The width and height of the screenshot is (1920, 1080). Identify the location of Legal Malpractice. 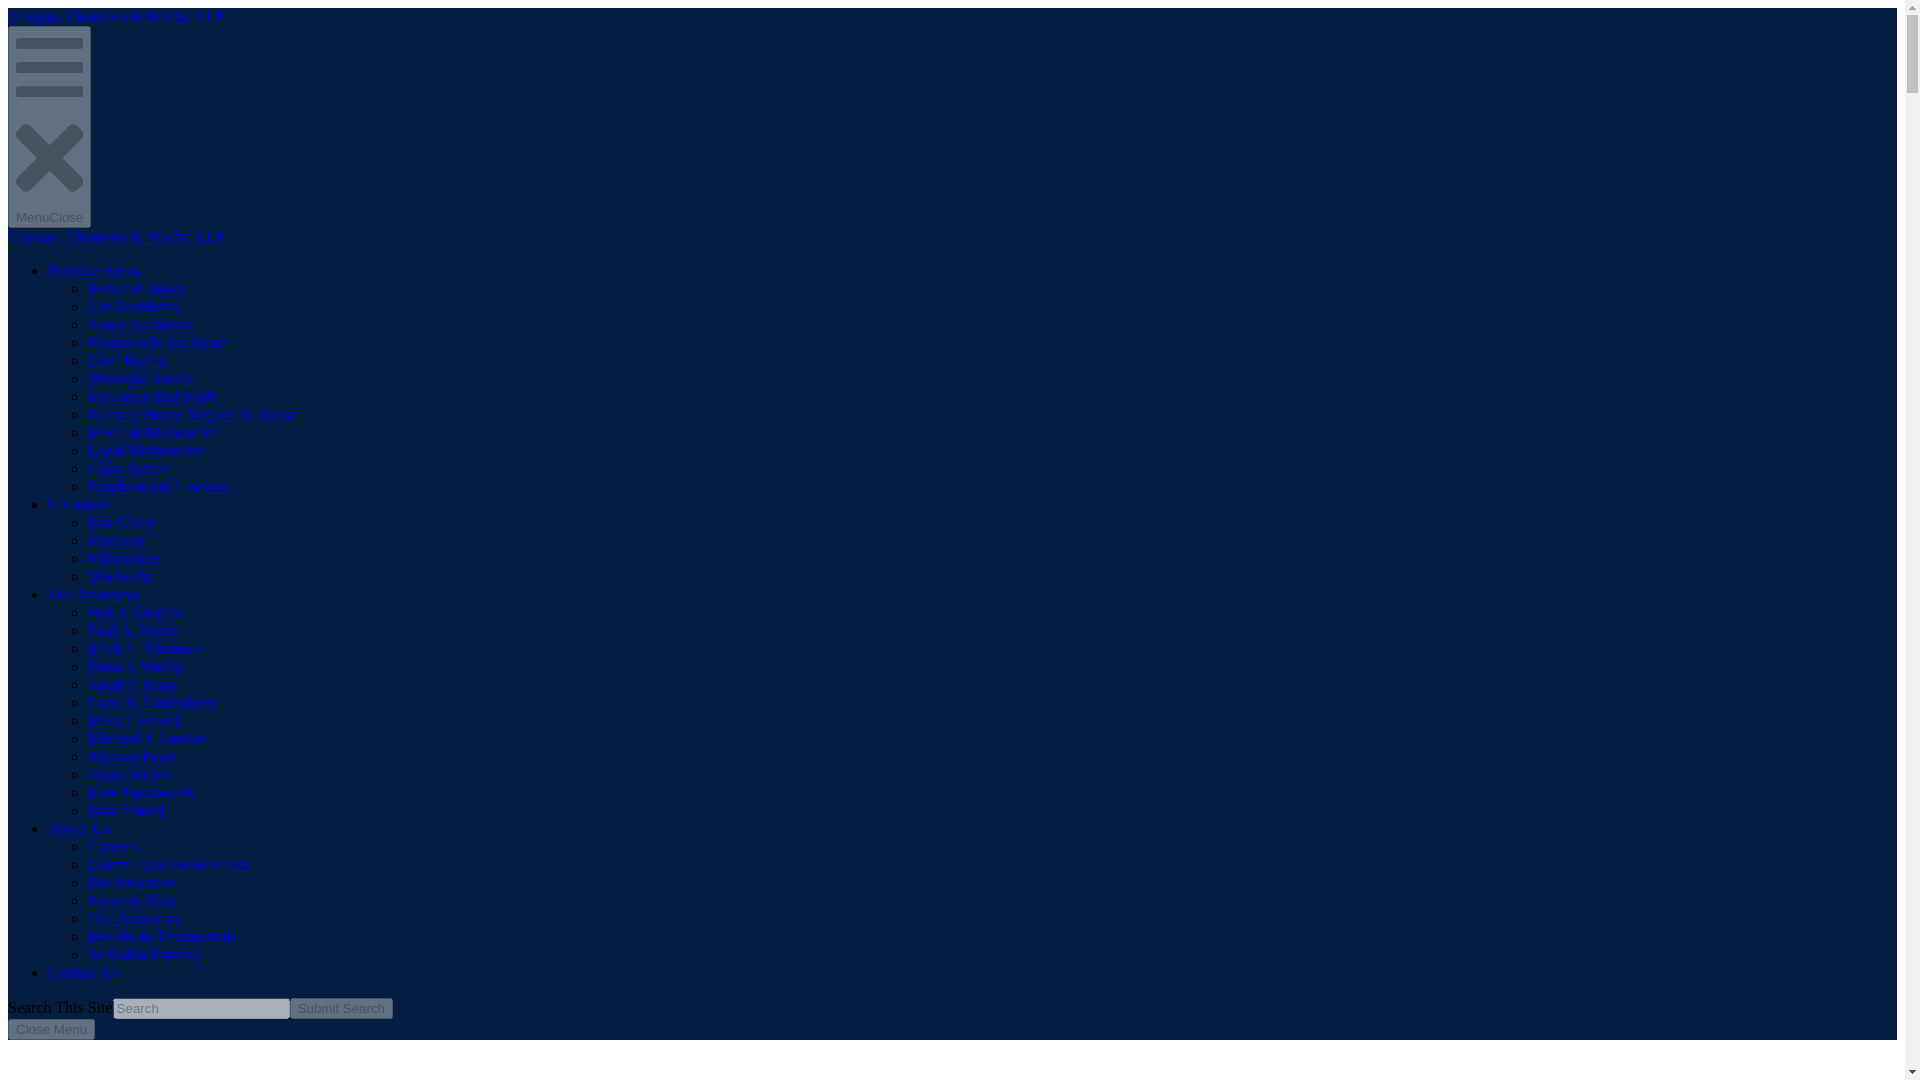
(146, 450).